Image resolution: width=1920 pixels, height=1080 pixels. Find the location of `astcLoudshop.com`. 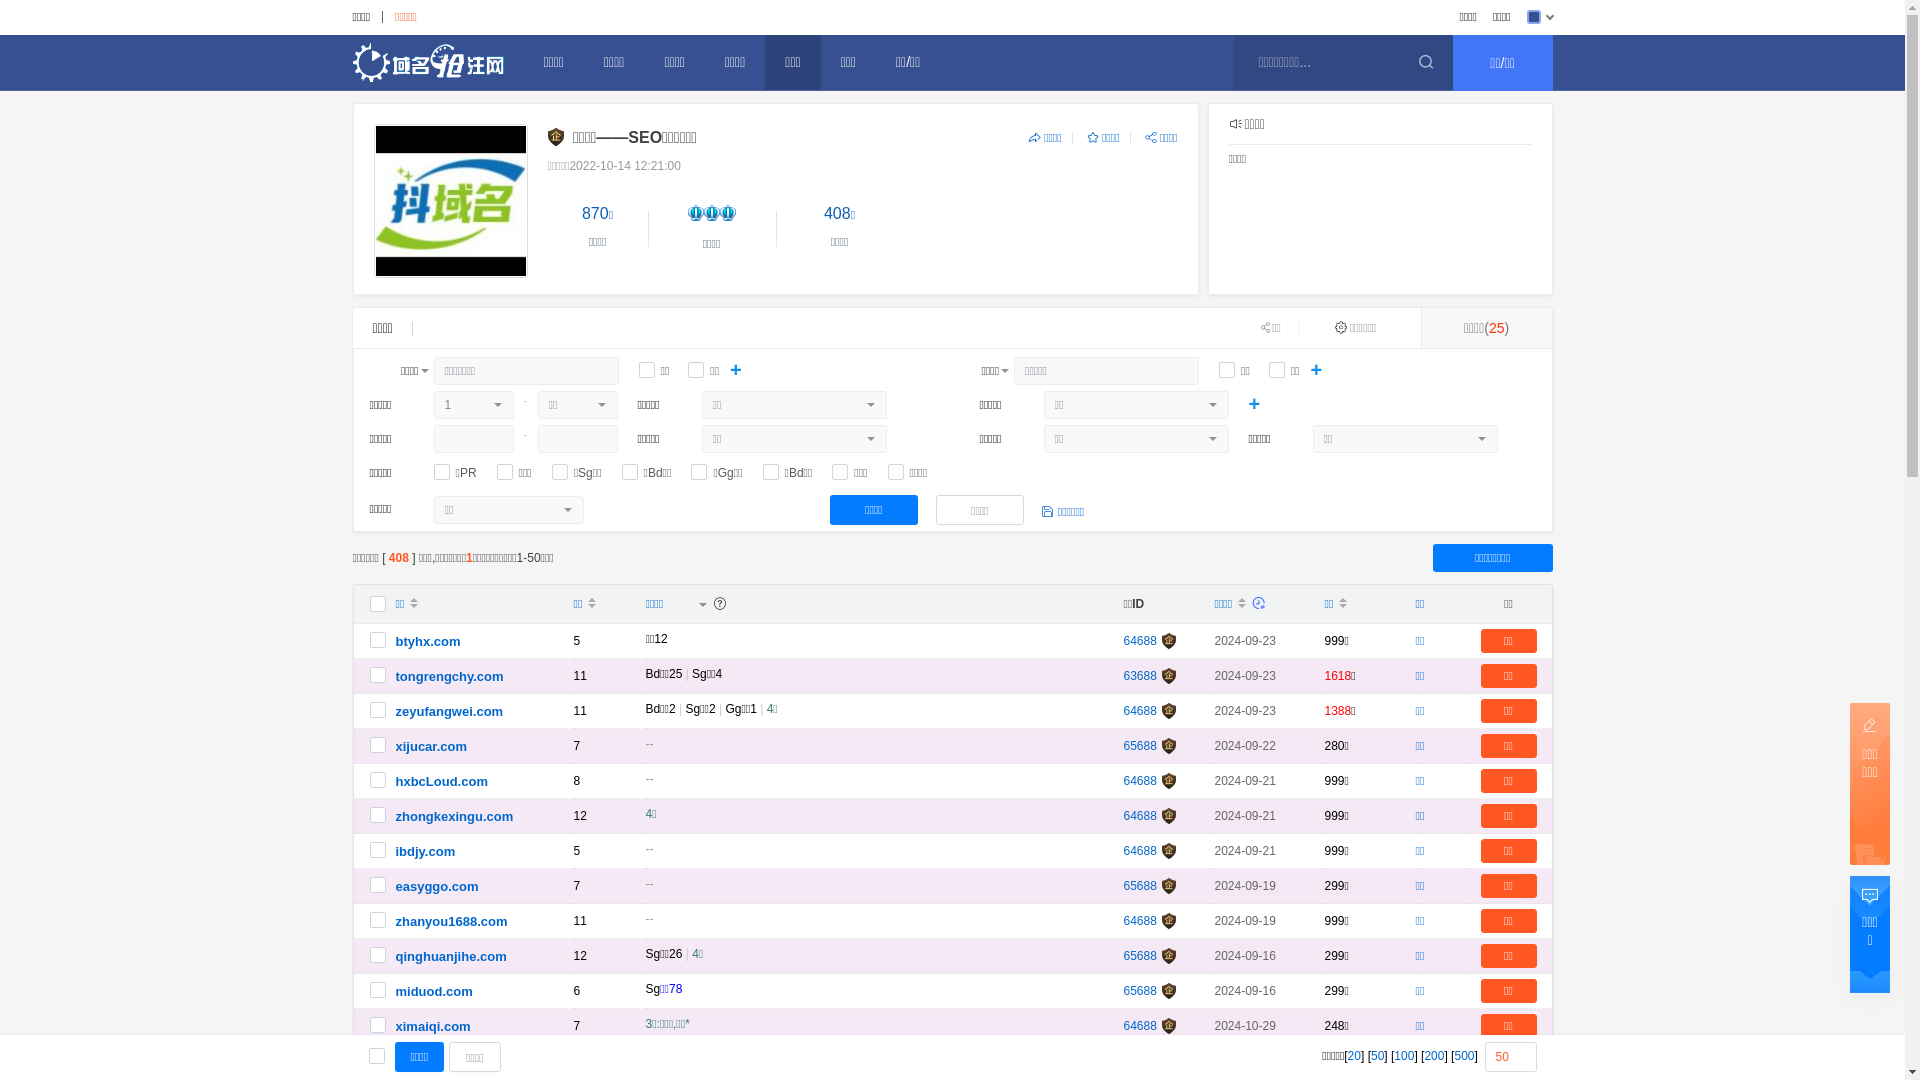

astcLoudshop.com is located at coordinates (456, 1062).